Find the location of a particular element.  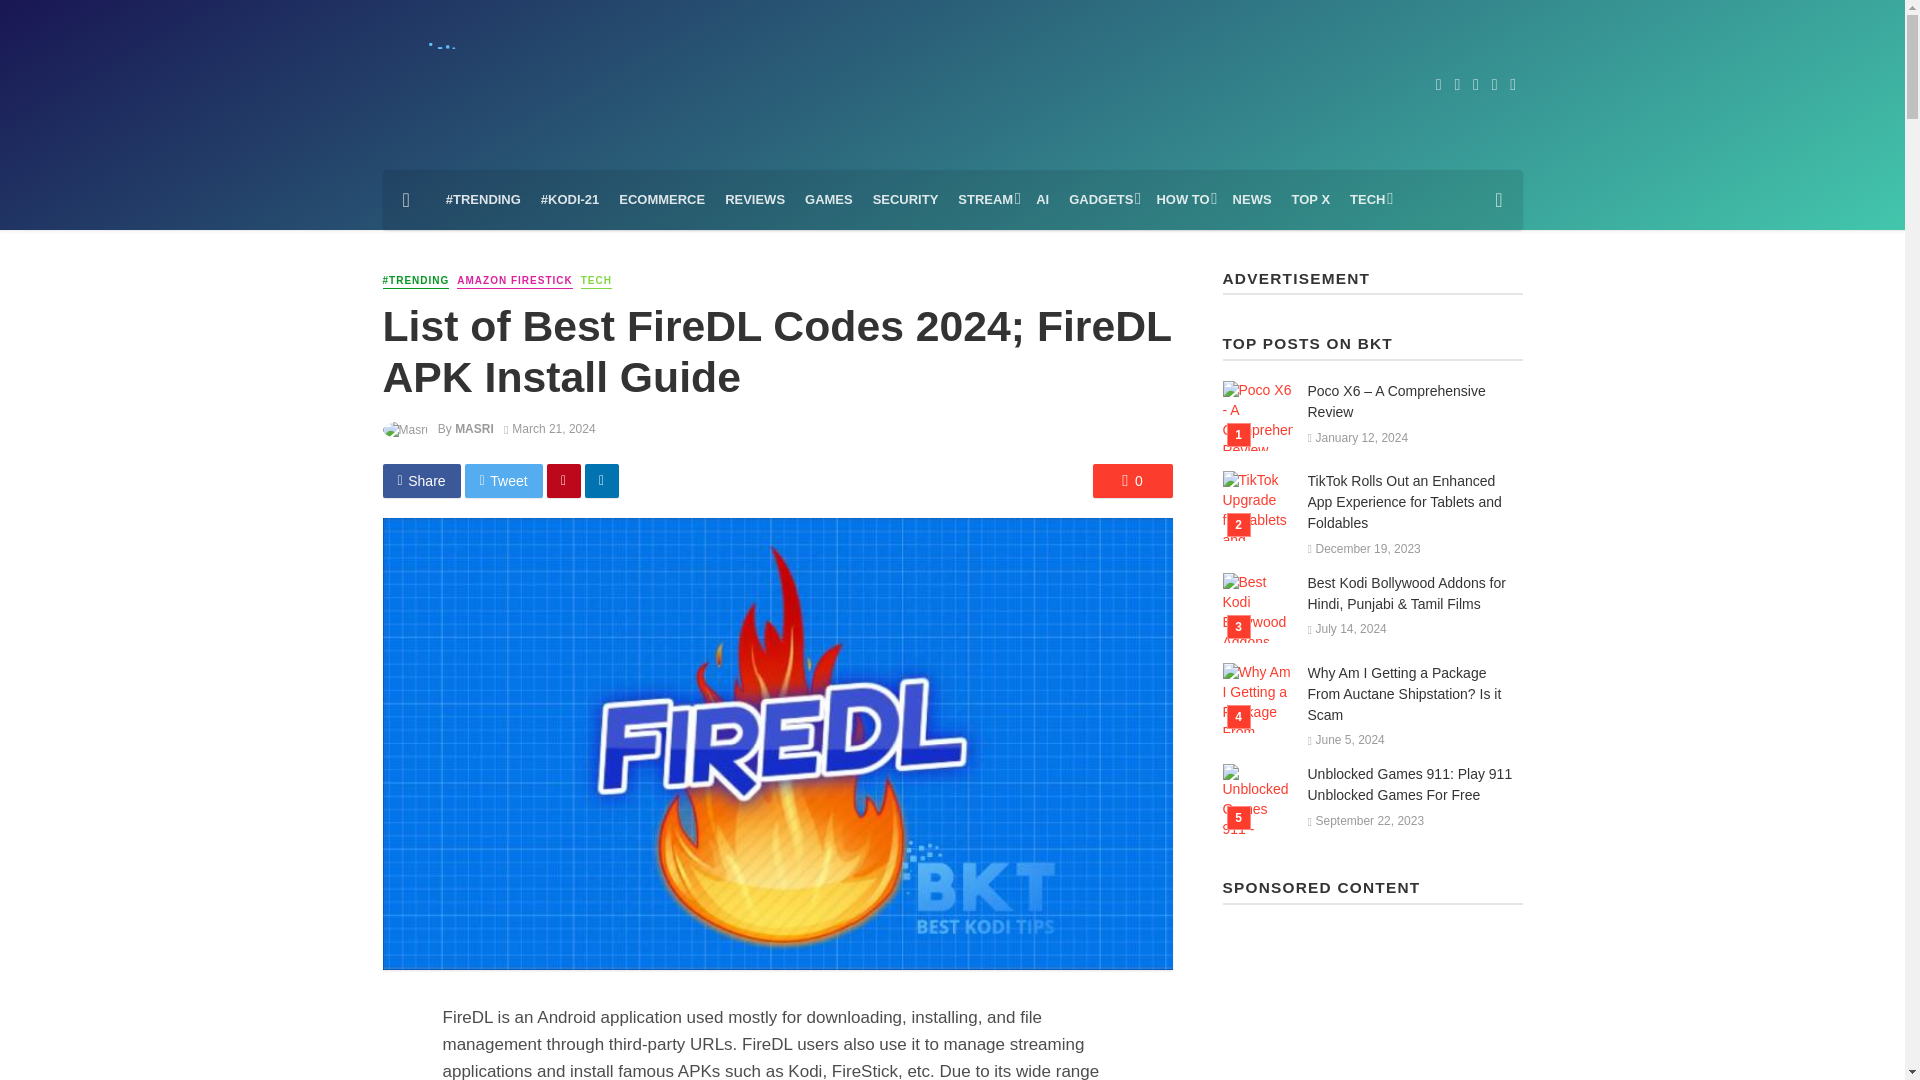

March 21, 2024 at 12:30 am is located at coordinates (549, 429).